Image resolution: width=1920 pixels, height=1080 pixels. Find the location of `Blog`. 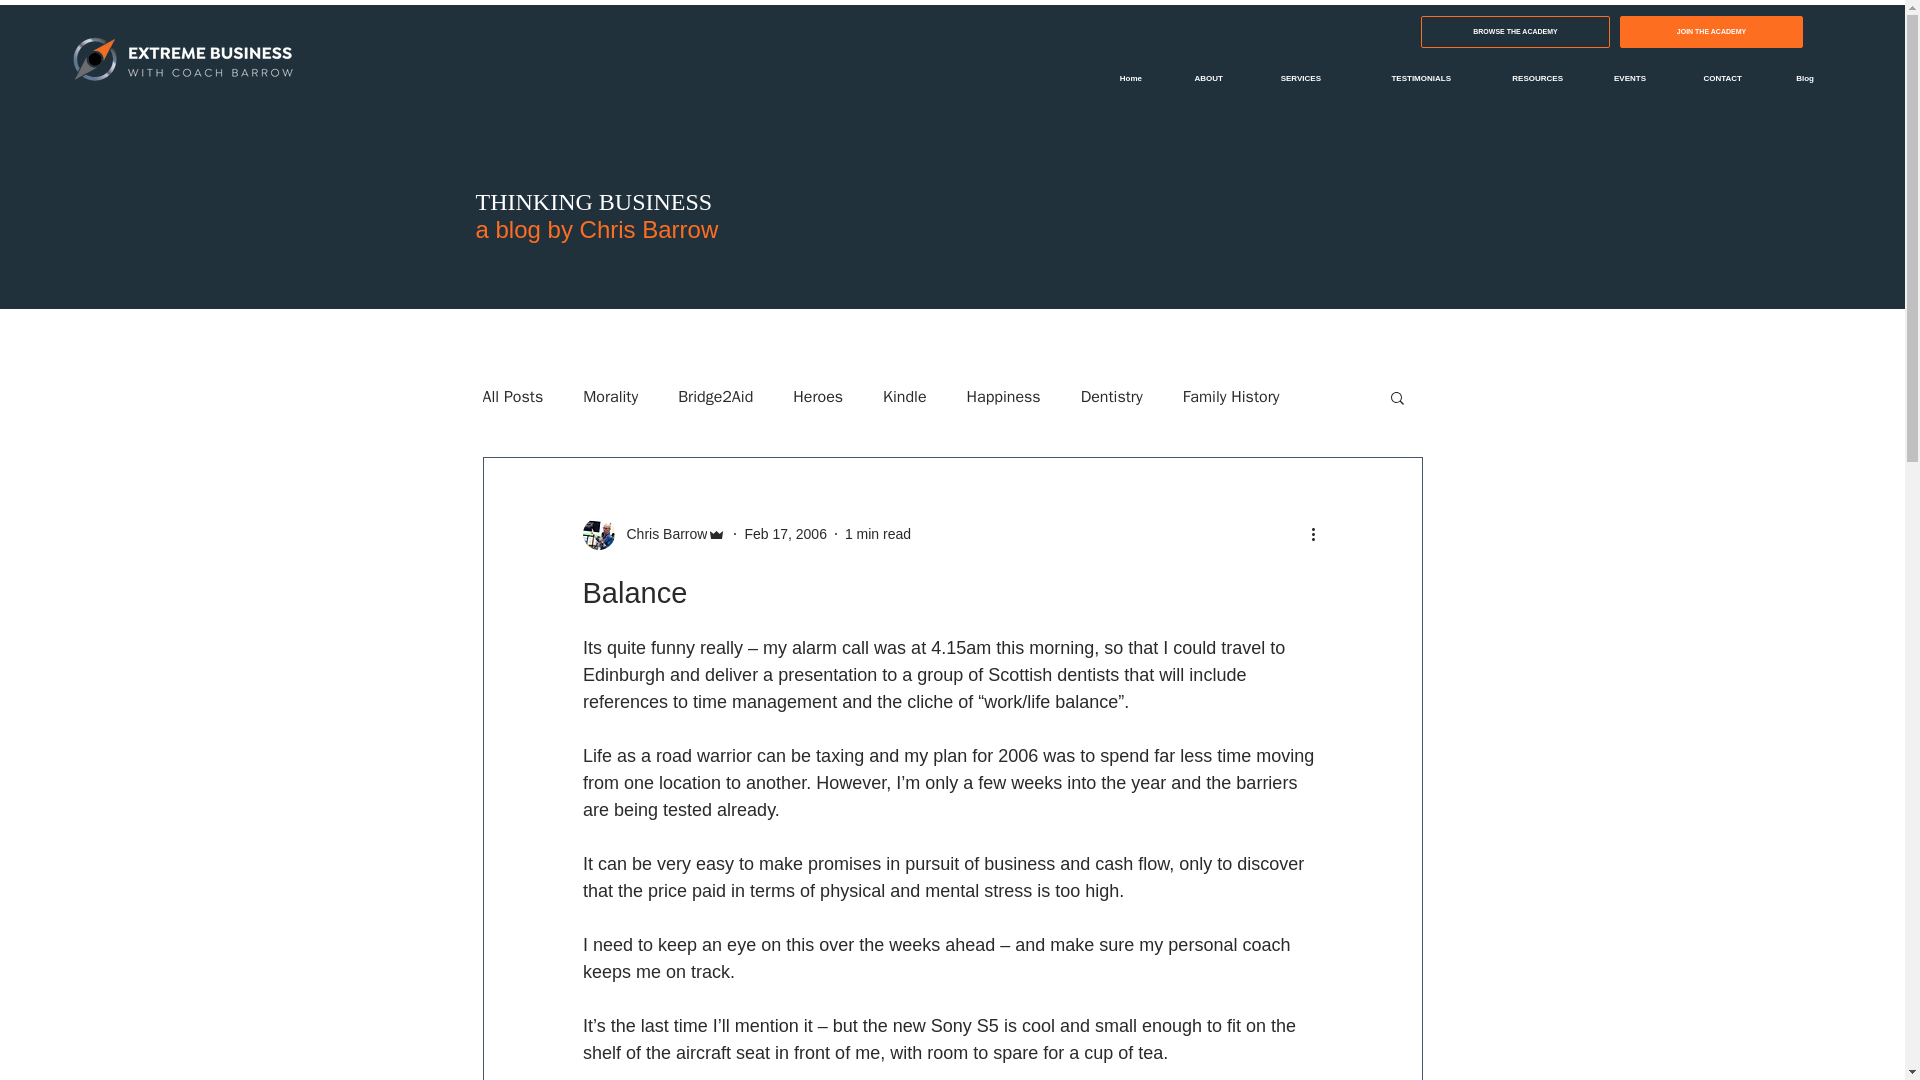

Blog is located at coordinates (1792, 78).